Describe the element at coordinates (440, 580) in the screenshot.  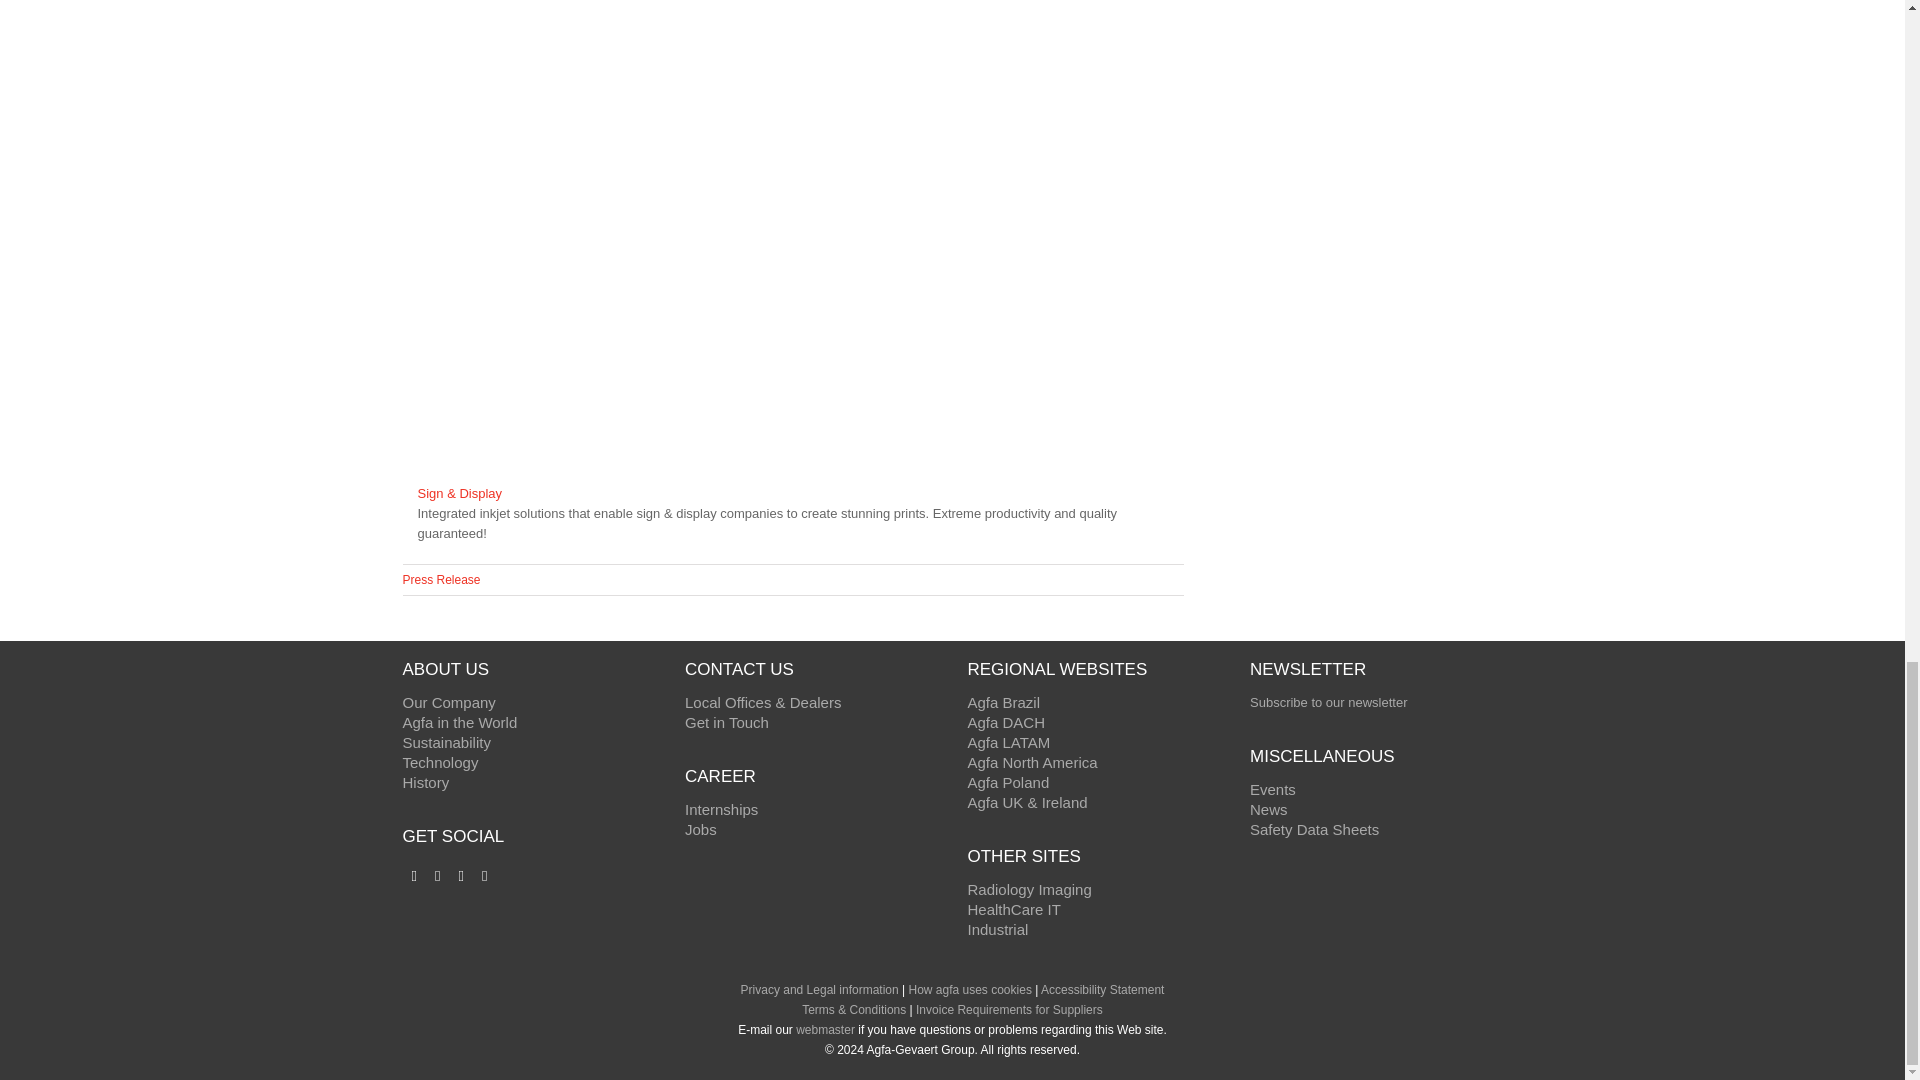
I see `Press Release` at that location.